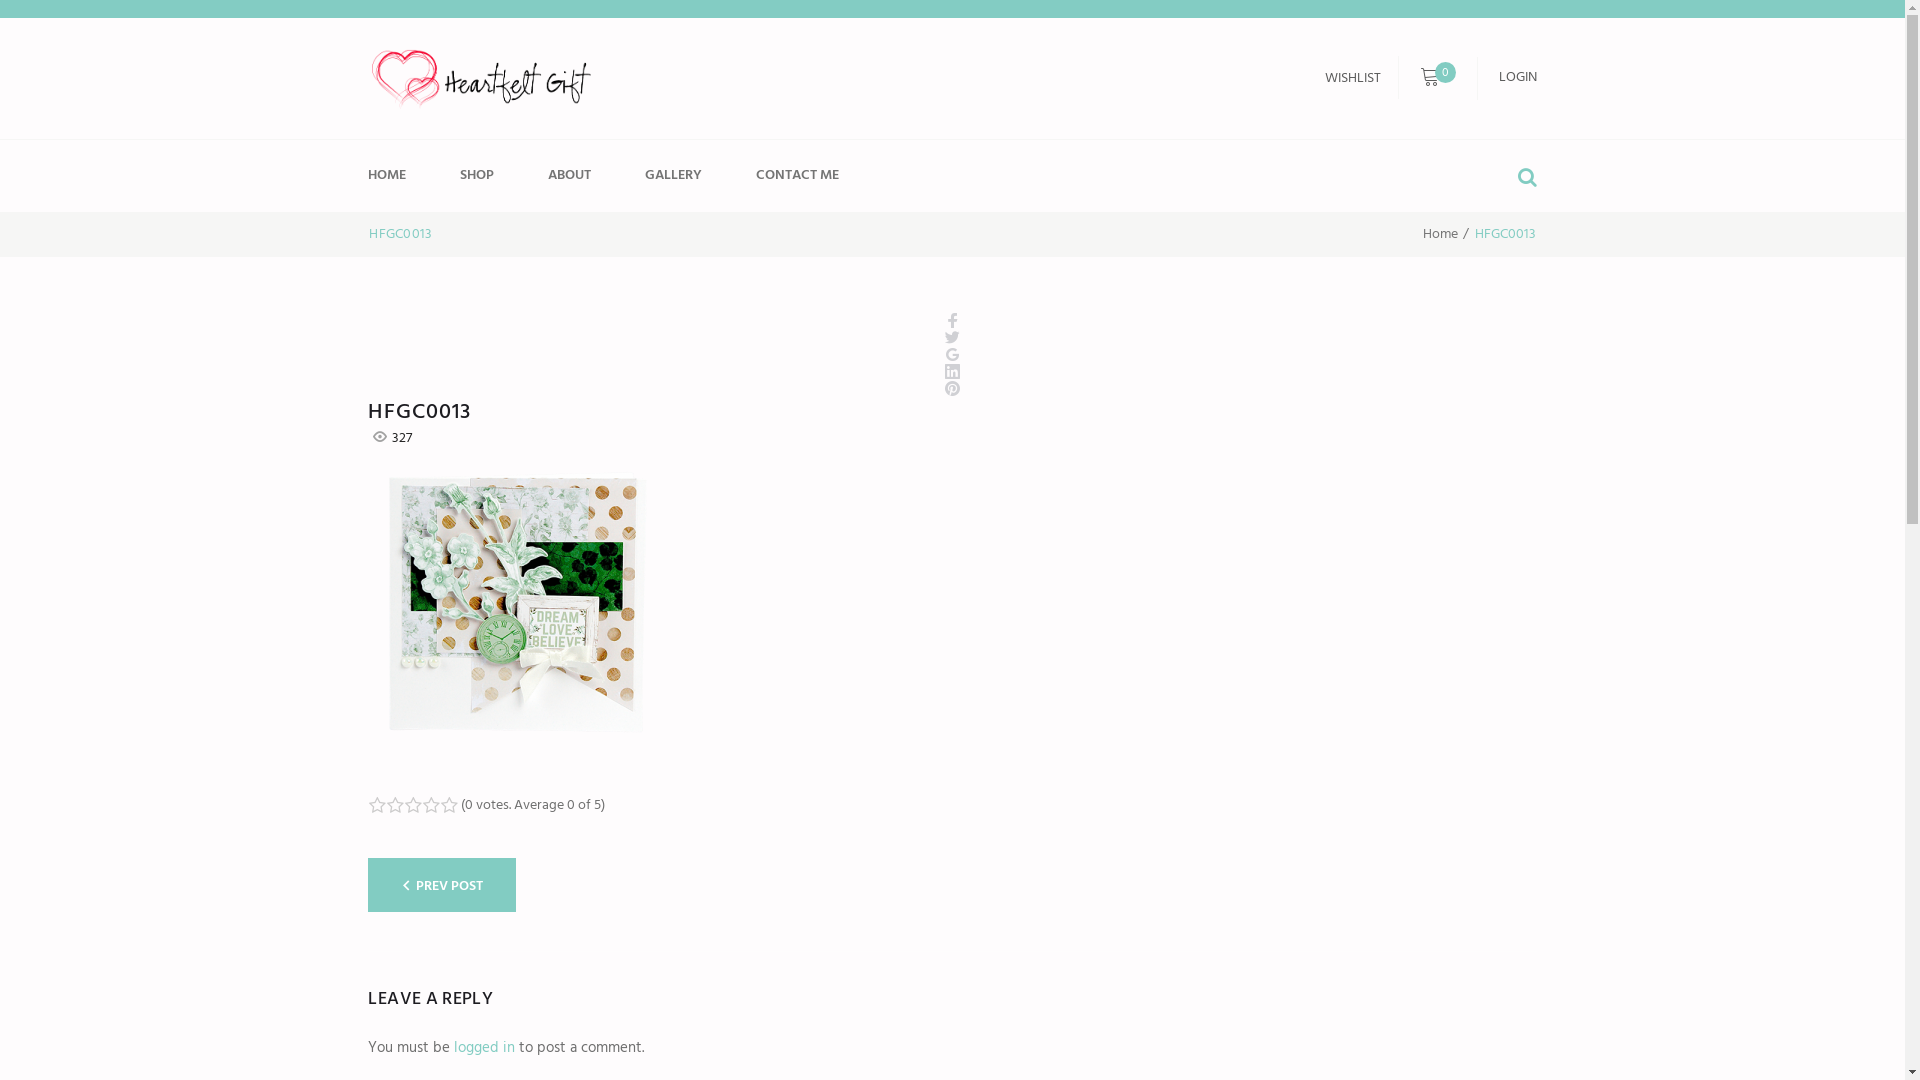  Describe the element at coordinates (952, 323) in the screenshot. I see `Facebook` at that location.